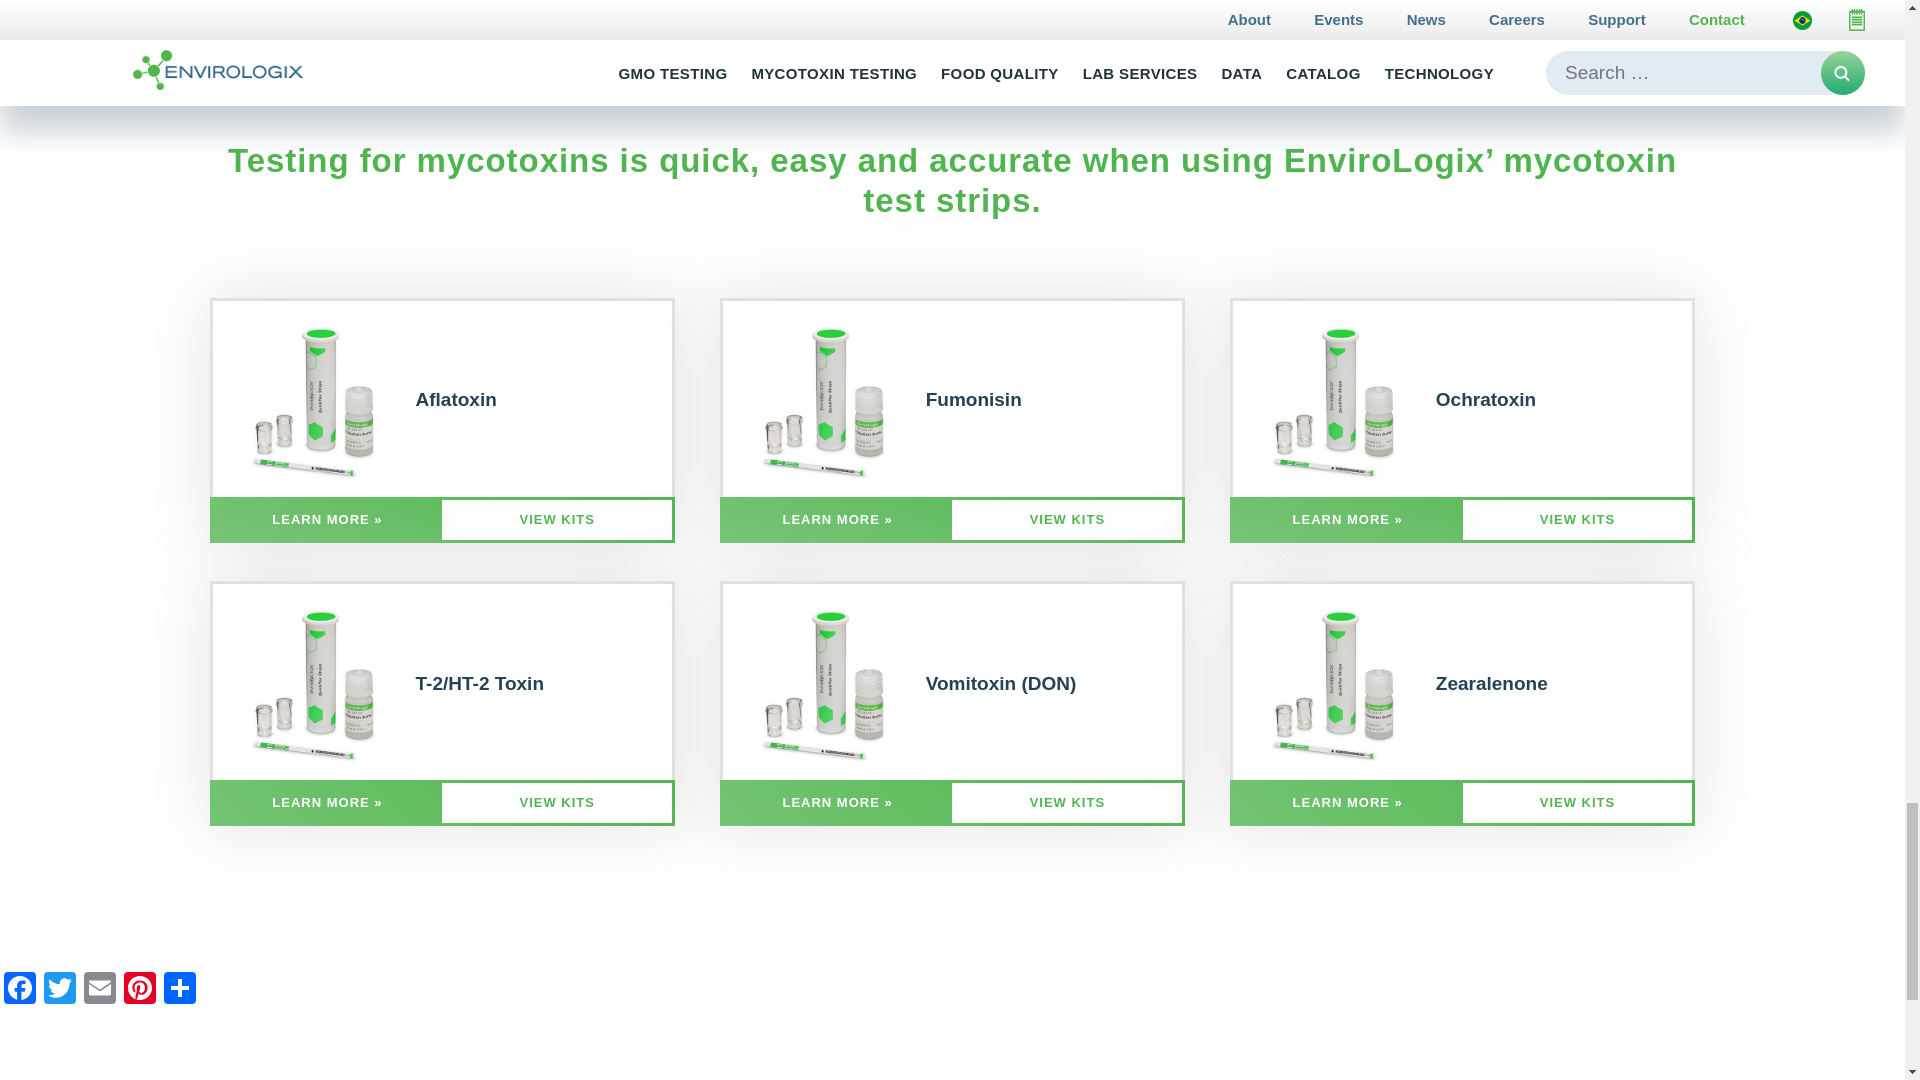 This screenshot has height=1080, width=1920. Describe the element at coordinates (20, 990) in the screenshot. I see `Facebook` at that location.